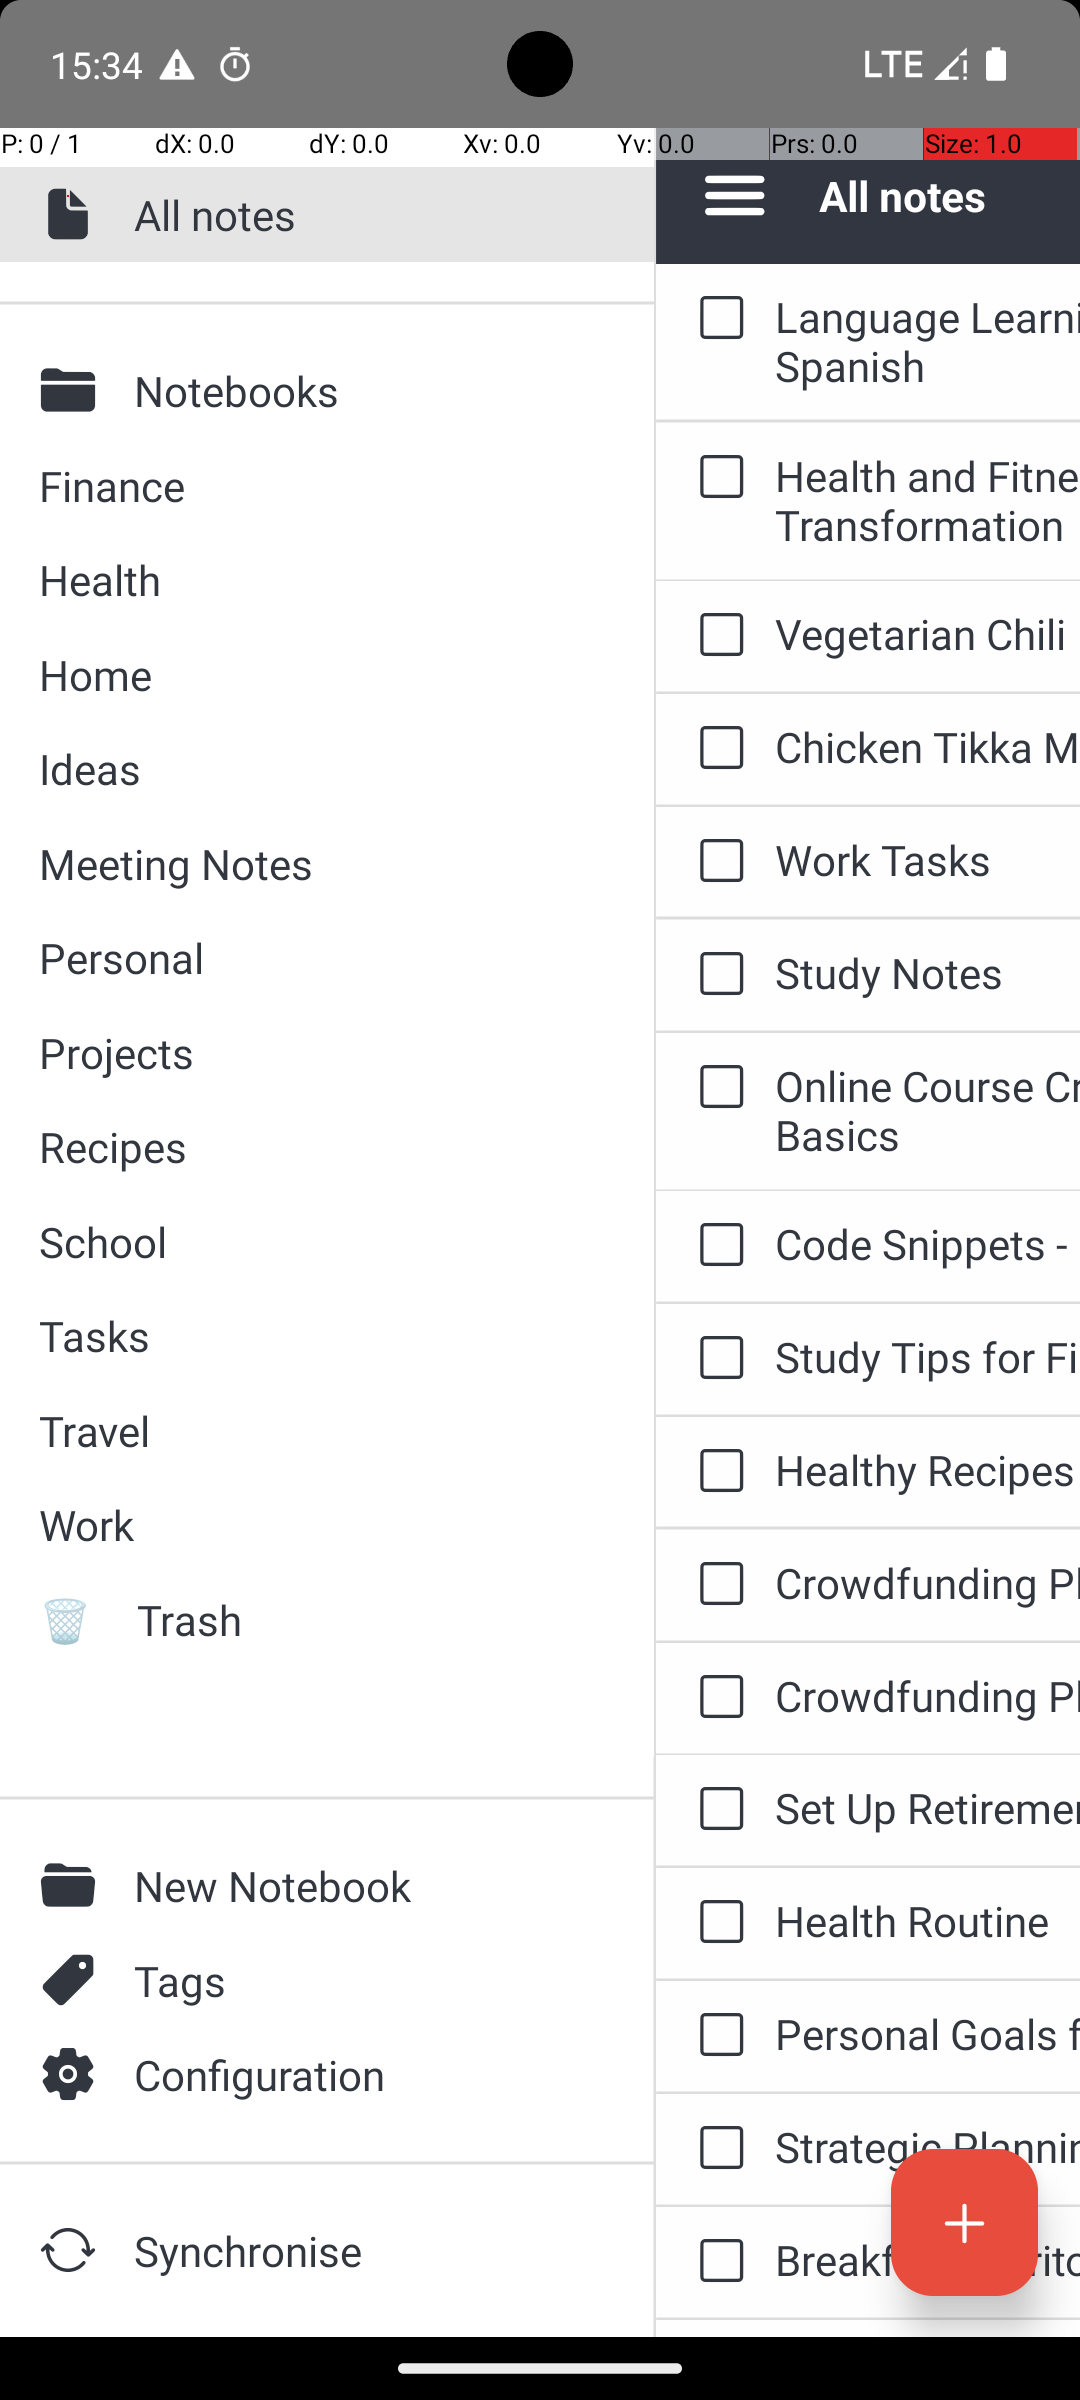 The width and height of the screenshot is (1080, 2400). Describe the element at coordinates (73, 214) in the screenshot. I see `` at that location.